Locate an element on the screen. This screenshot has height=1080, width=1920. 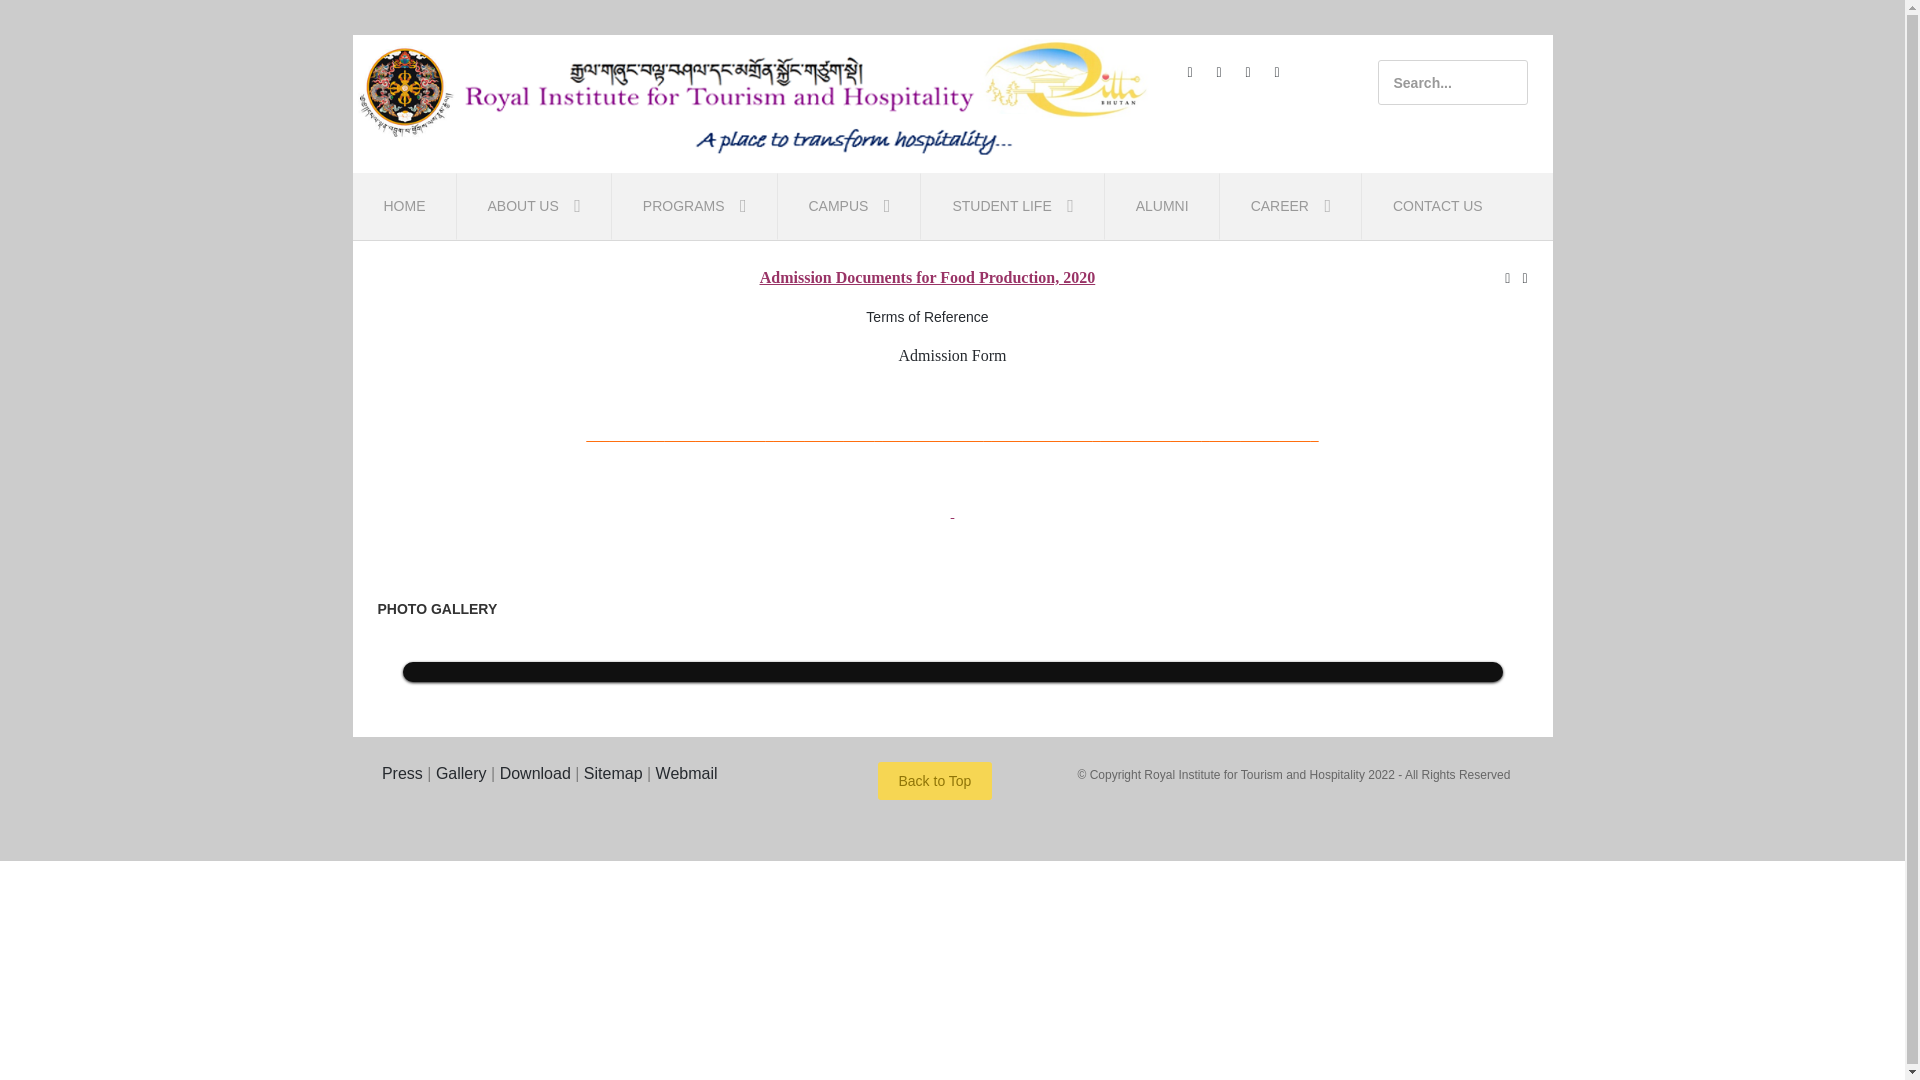
Back to Top is located at coordinates (936, 781).